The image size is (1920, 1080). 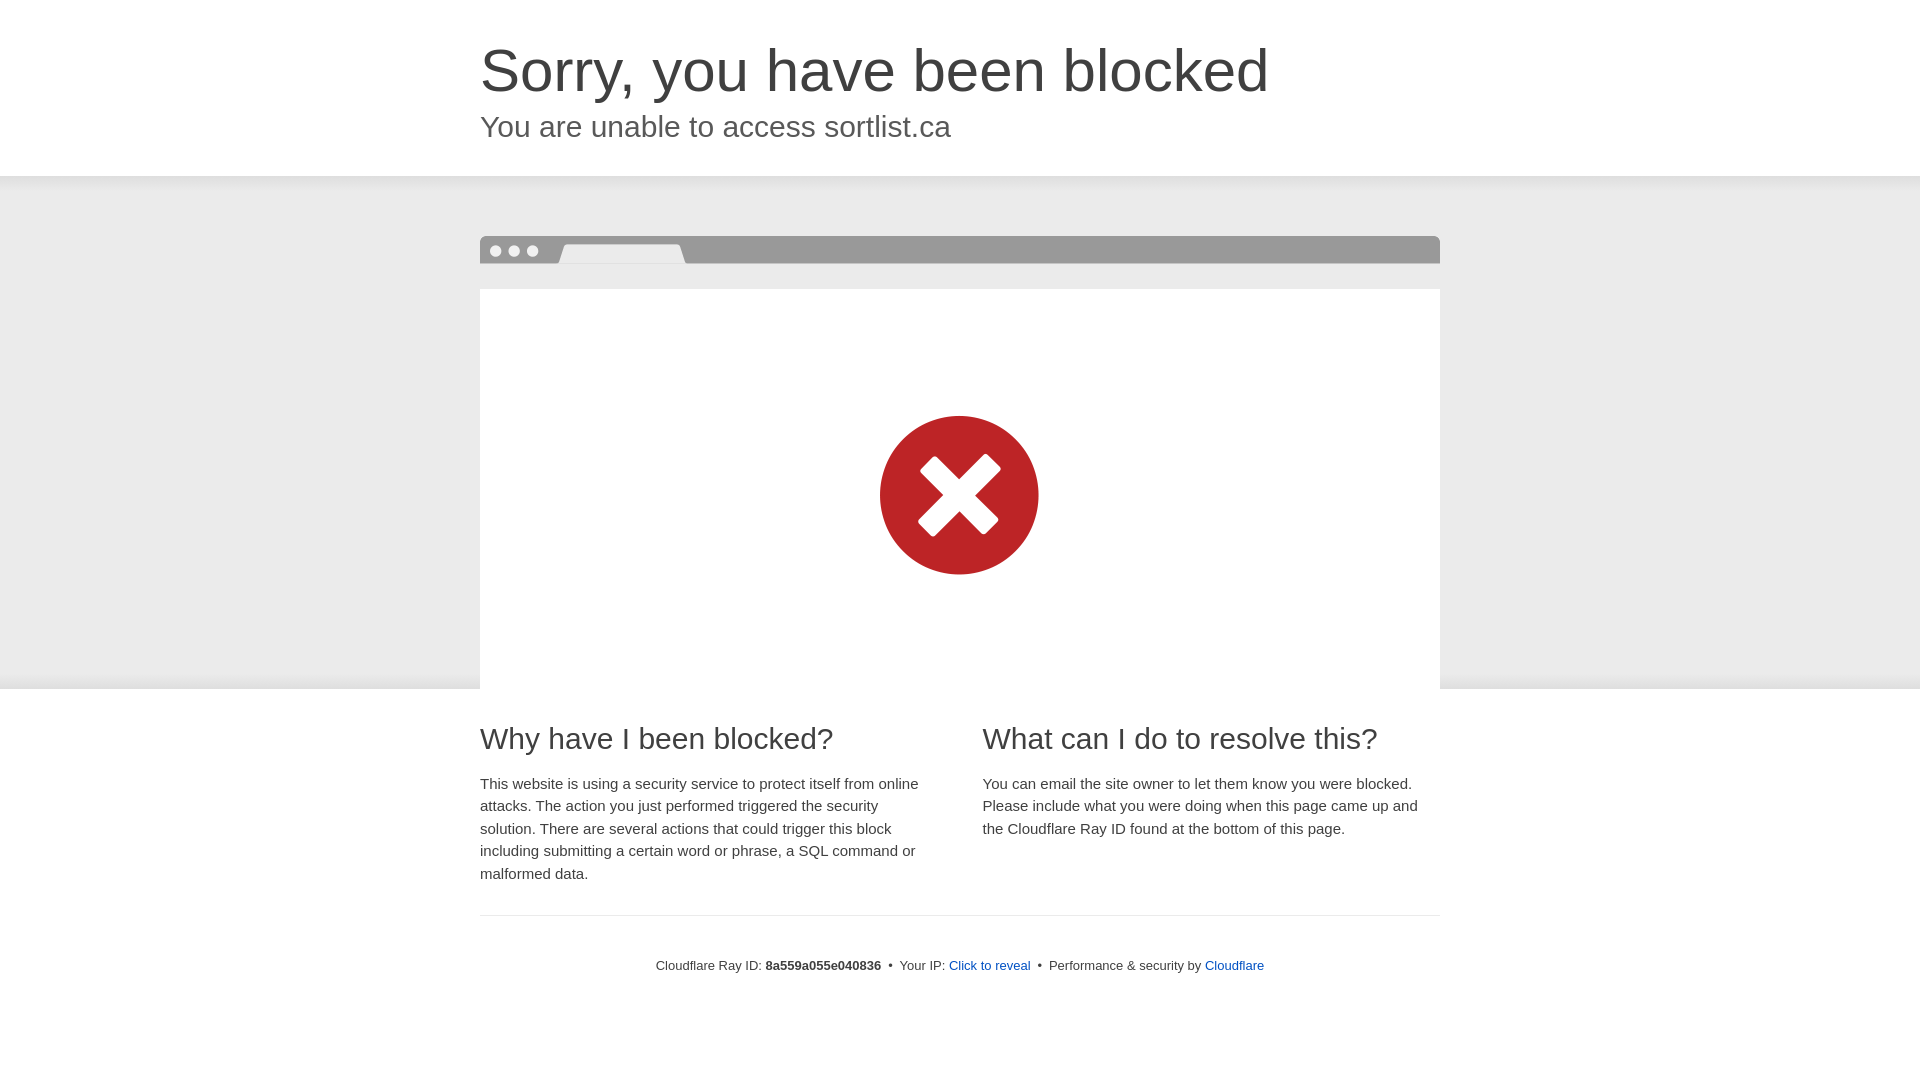 What do you see at coordinates (1234, 965) in the screenshot?
I see `Cloudflare` at bounding box center [1234, 965].